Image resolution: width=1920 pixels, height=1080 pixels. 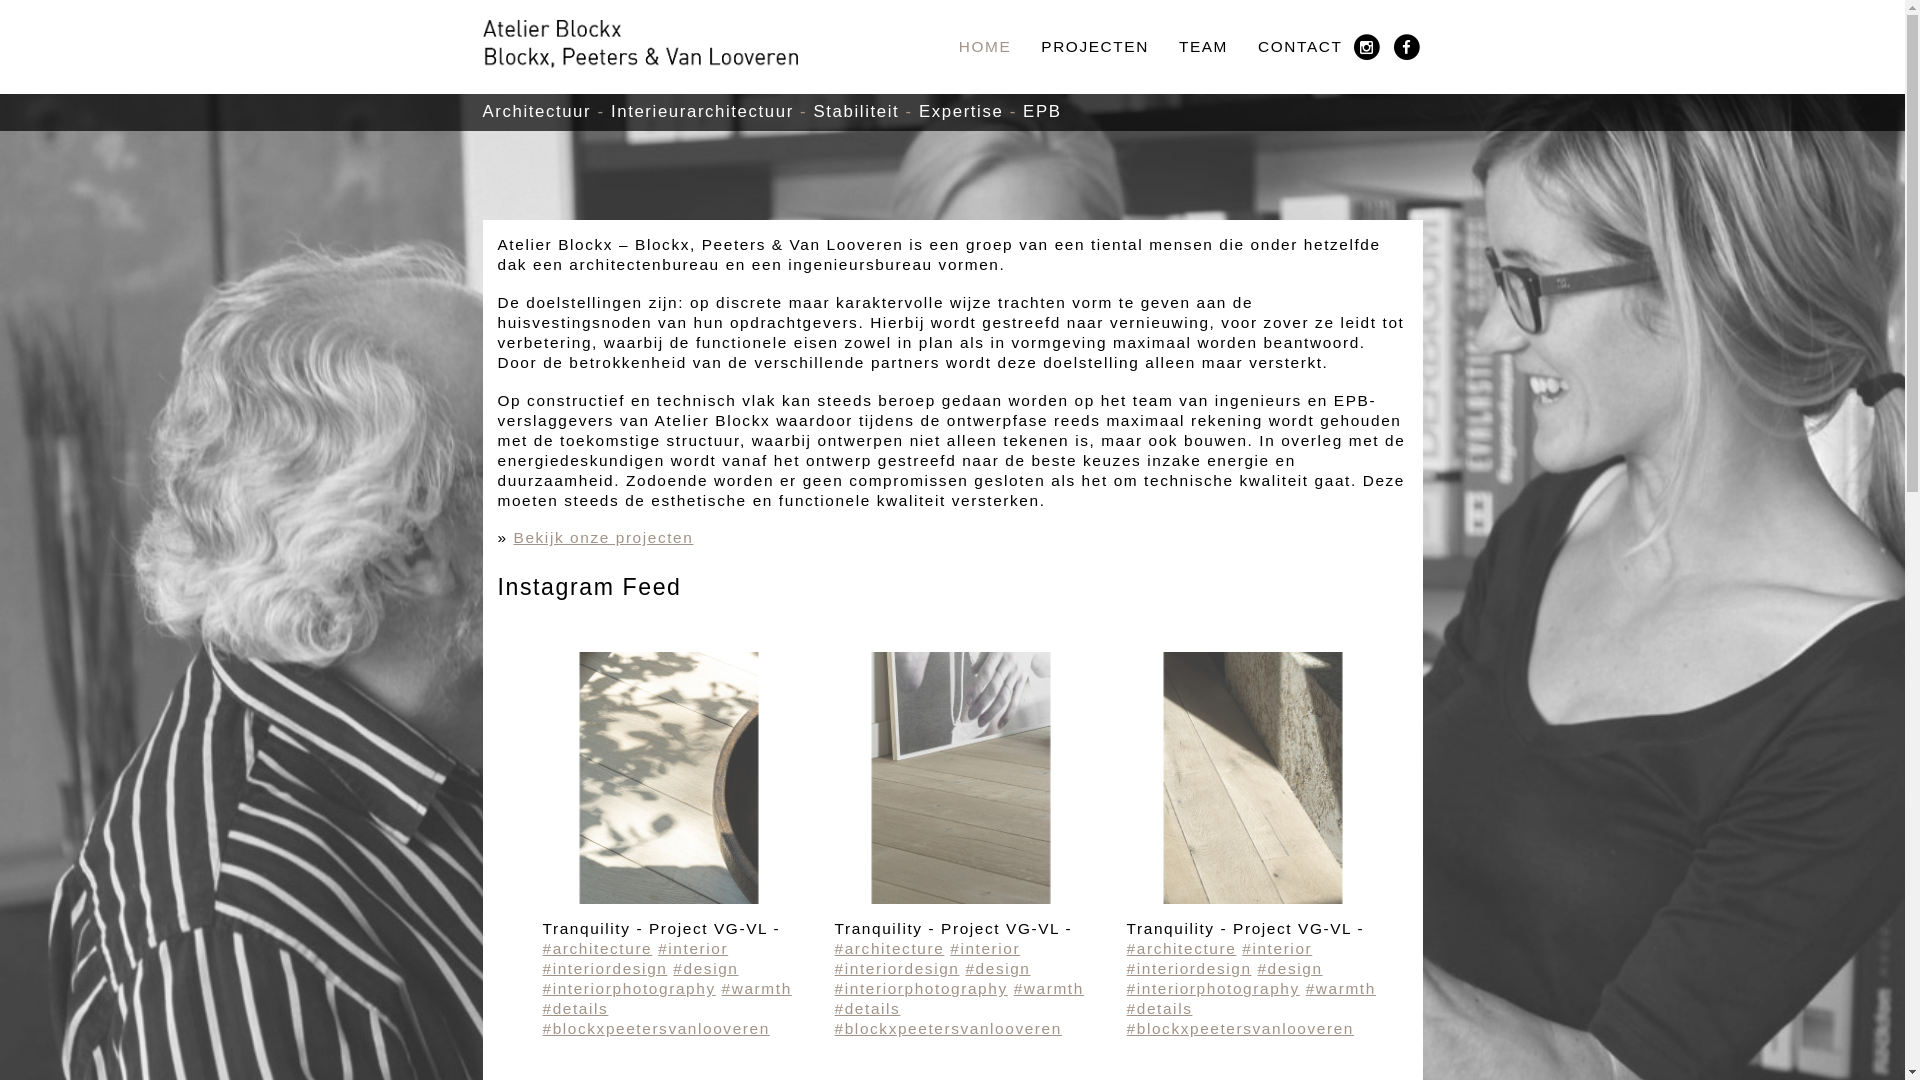 I want to click on Bekijk onze projecten, so click(x=604, y=538).